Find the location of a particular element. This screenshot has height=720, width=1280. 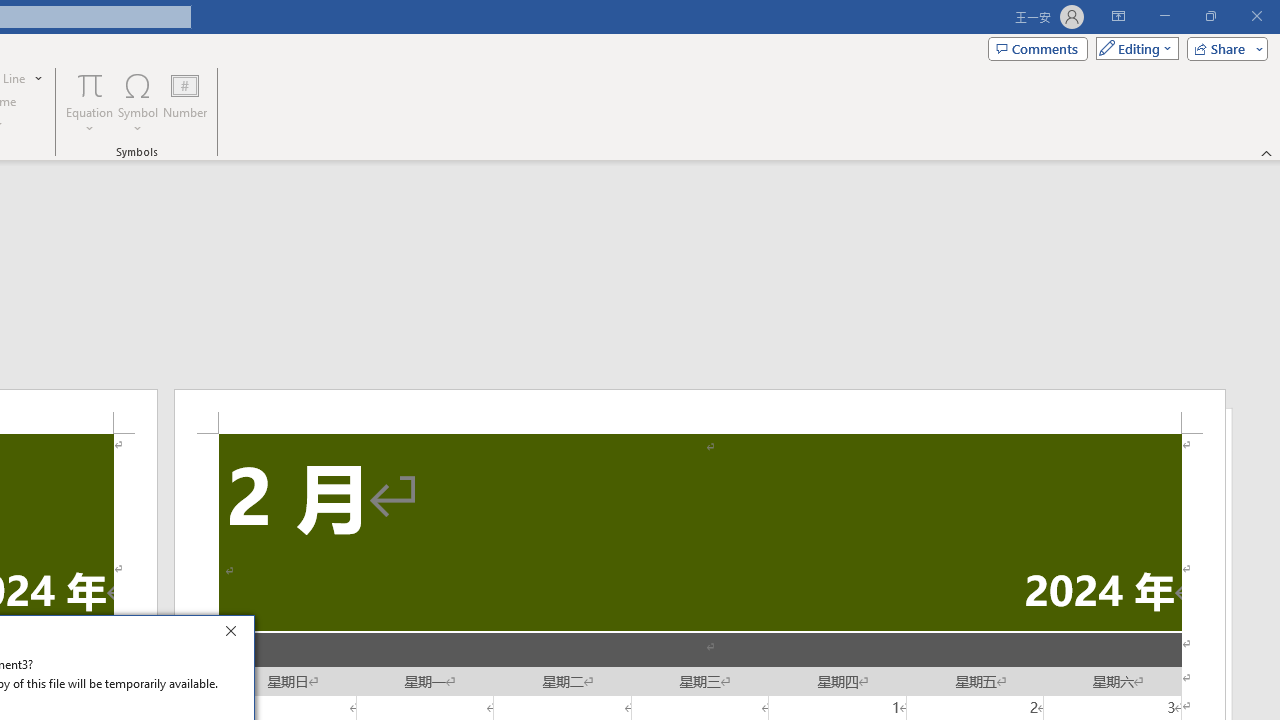

Symbol is located at coordinates (138, 102).